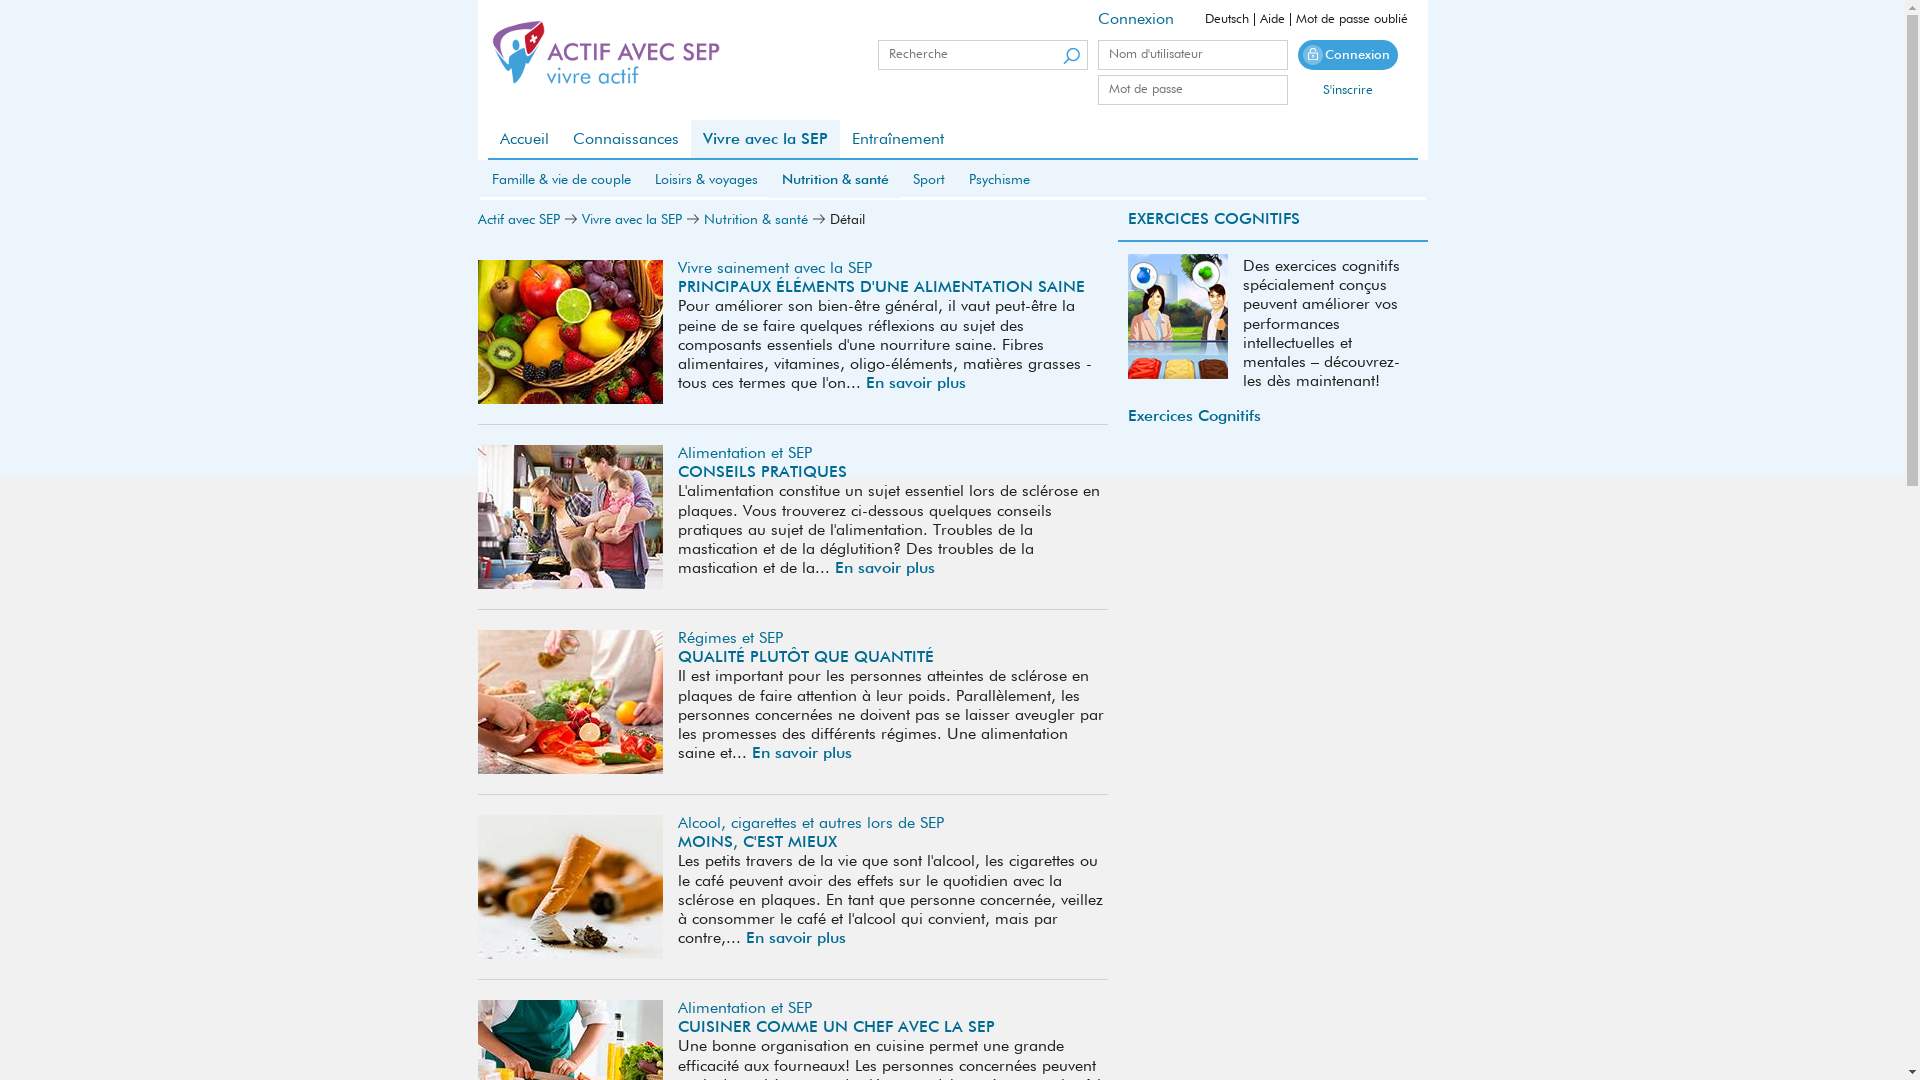 The image size is (1920, 1080). Describe the element at coordinates (1072, 56) in the screenshot. I see `Suchen` at that location.